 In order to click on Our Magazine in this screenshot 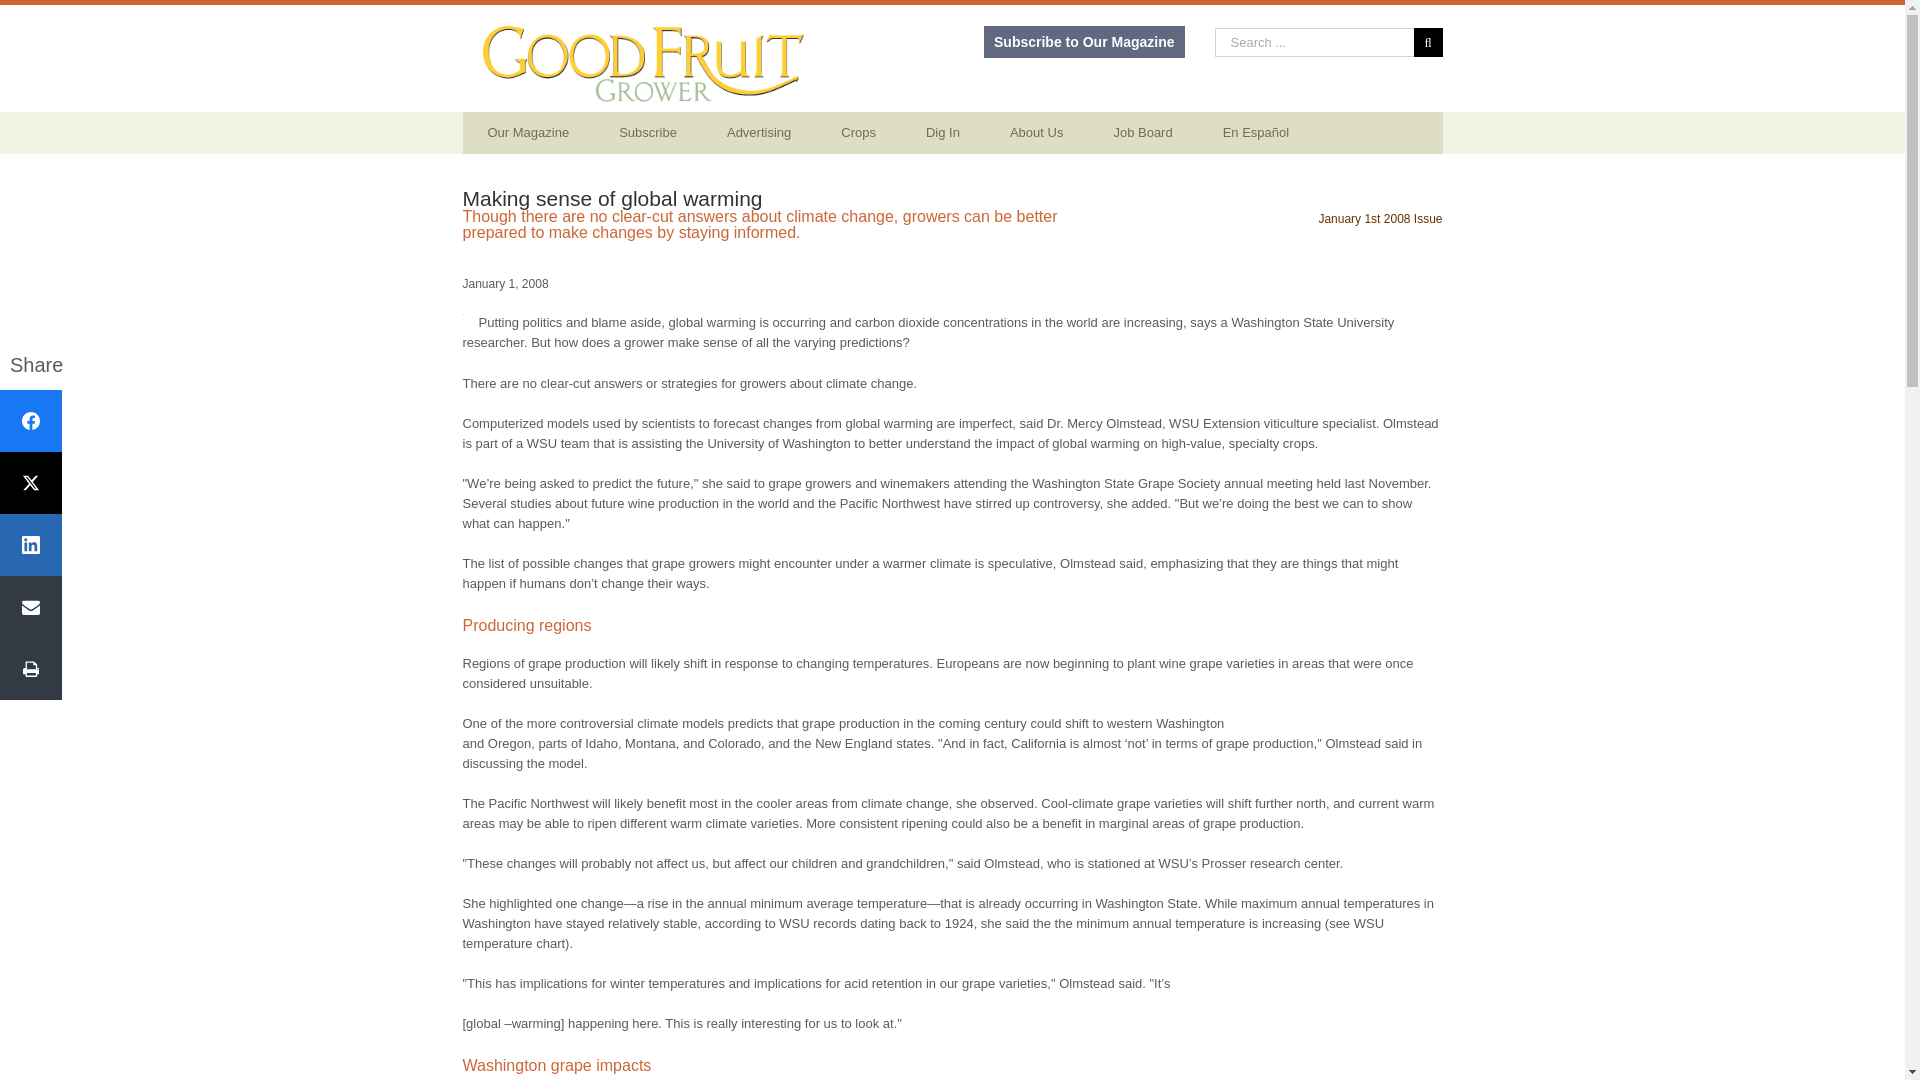, I will do `click(528, 133)`.